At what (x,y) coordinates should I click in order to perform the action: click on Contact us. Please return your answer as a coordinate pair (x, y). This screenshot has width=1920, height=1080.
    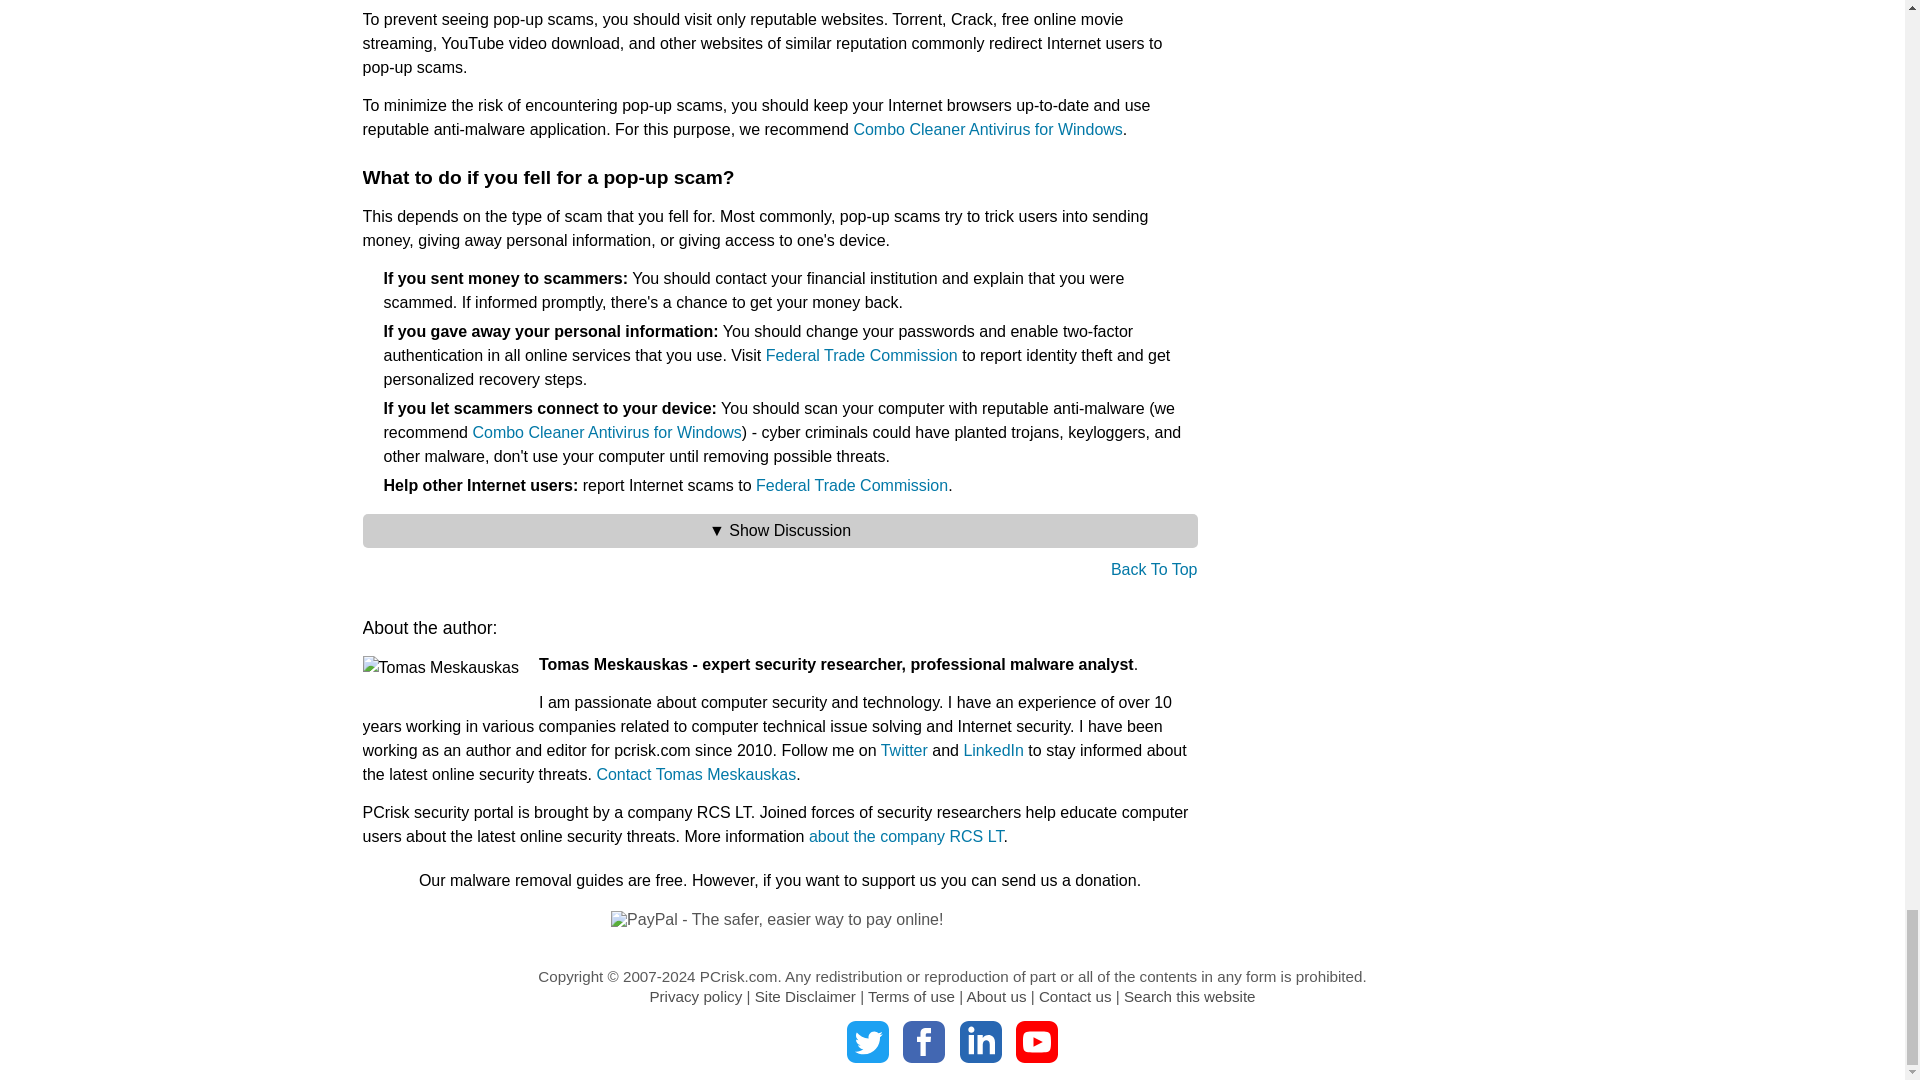
    Looking at the image, I should click on (1074, 996).